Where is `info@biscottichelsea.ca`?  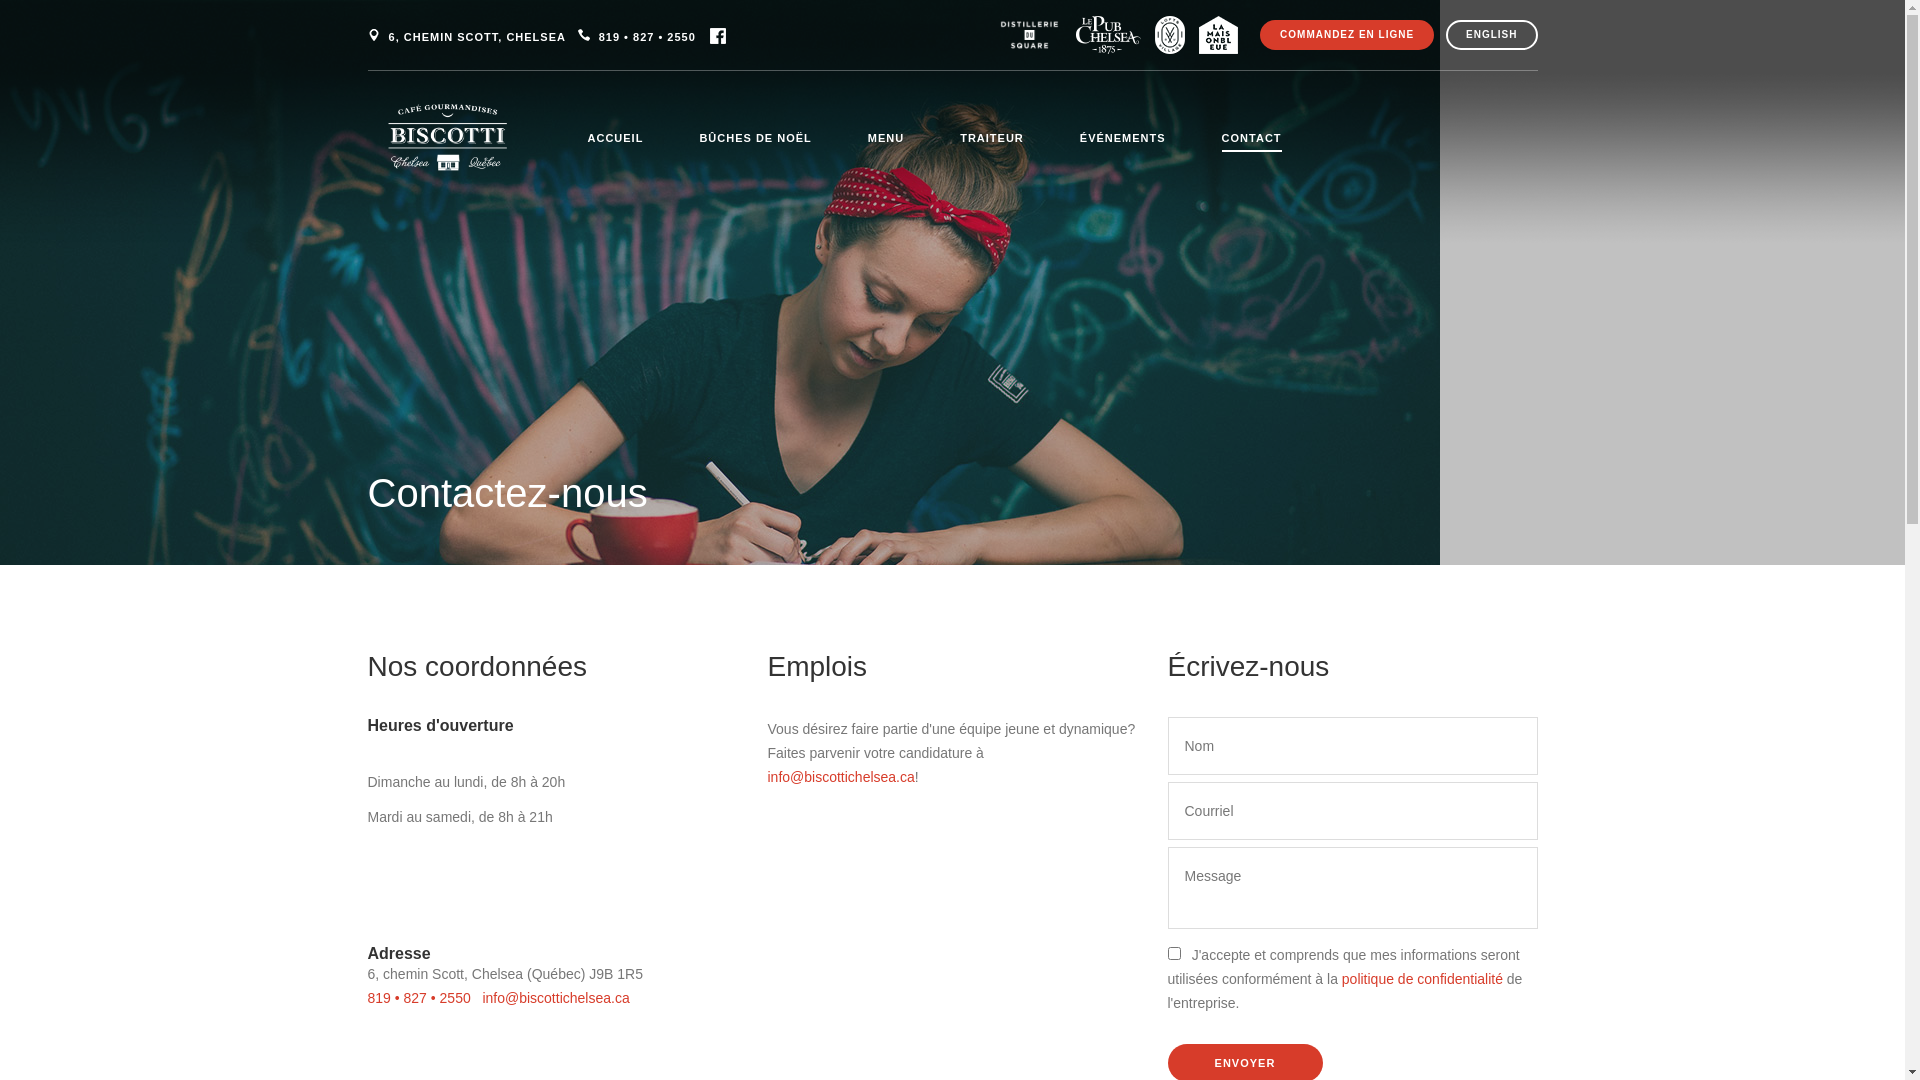 info@biscottichelsea.ca is located at coordinates (842, 777).